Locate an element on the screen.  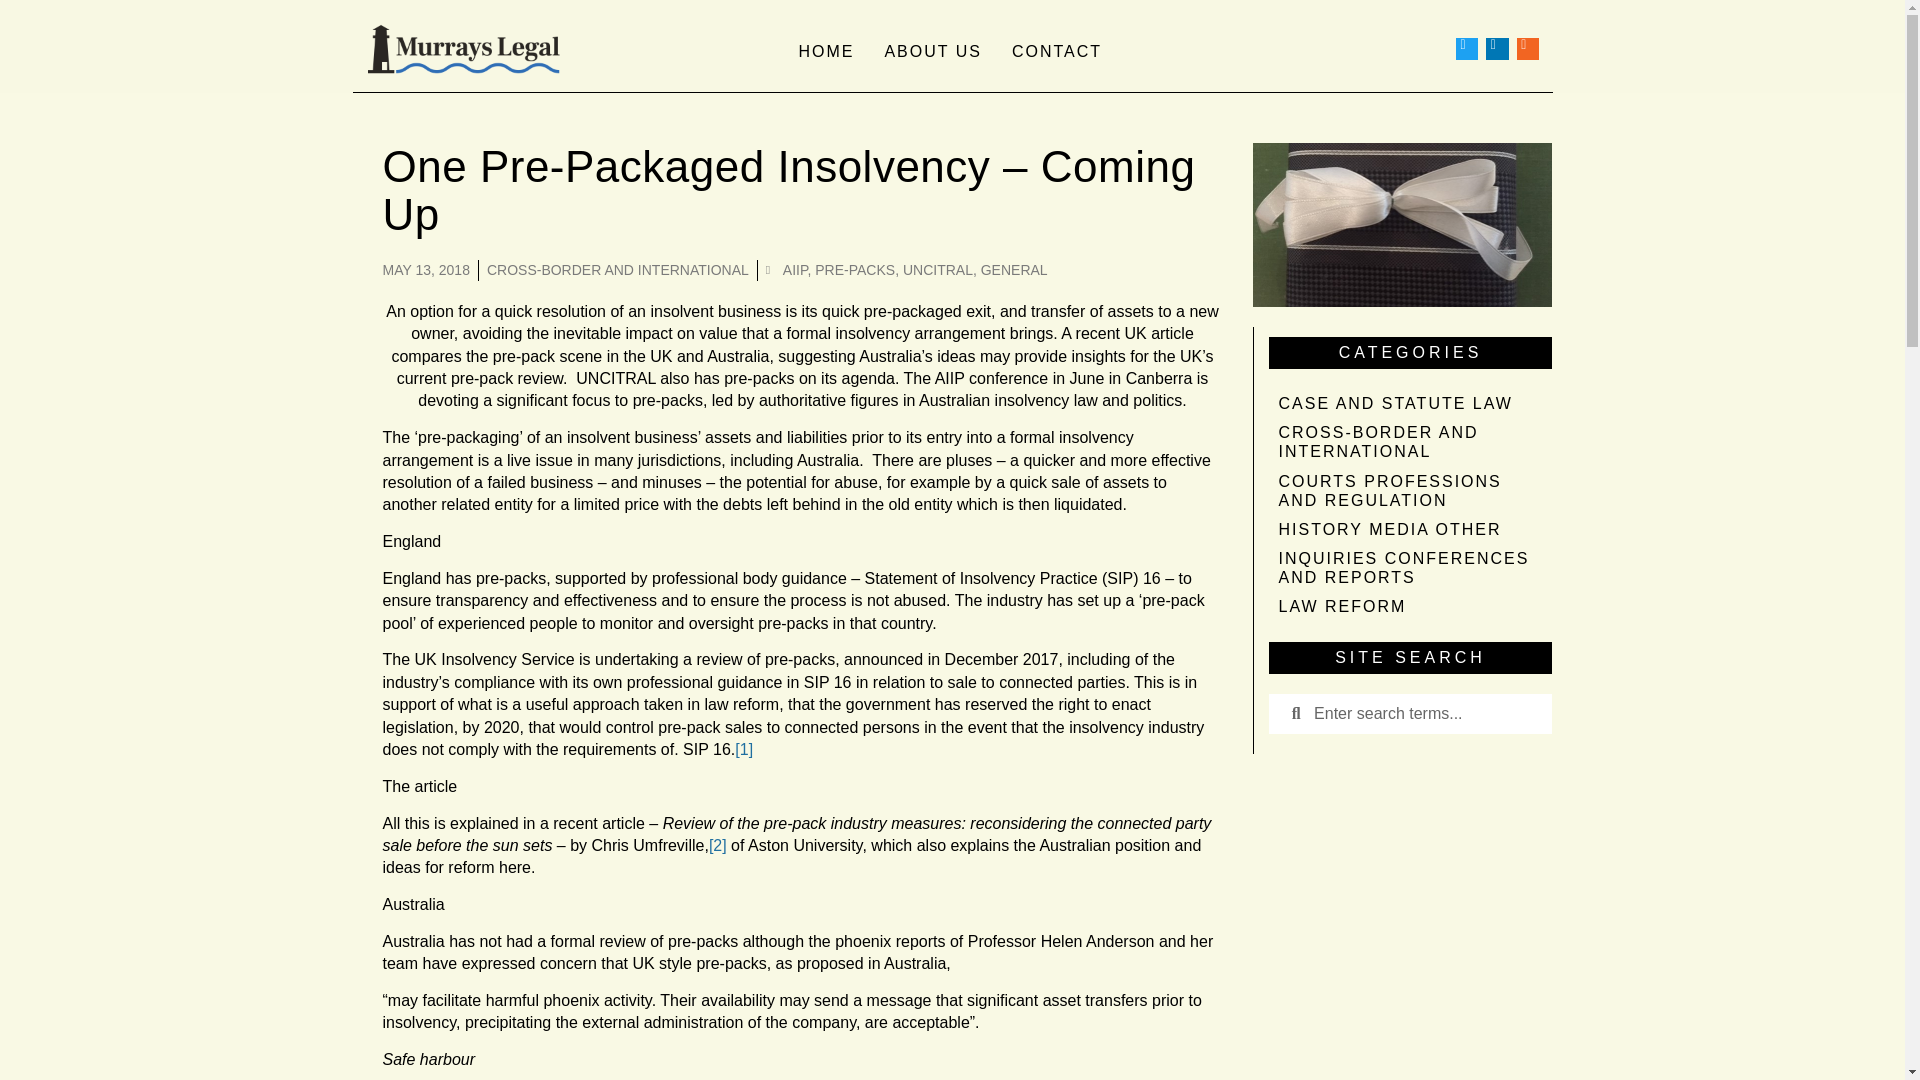
LAW REFORM is located at coordinates (1409, 606).